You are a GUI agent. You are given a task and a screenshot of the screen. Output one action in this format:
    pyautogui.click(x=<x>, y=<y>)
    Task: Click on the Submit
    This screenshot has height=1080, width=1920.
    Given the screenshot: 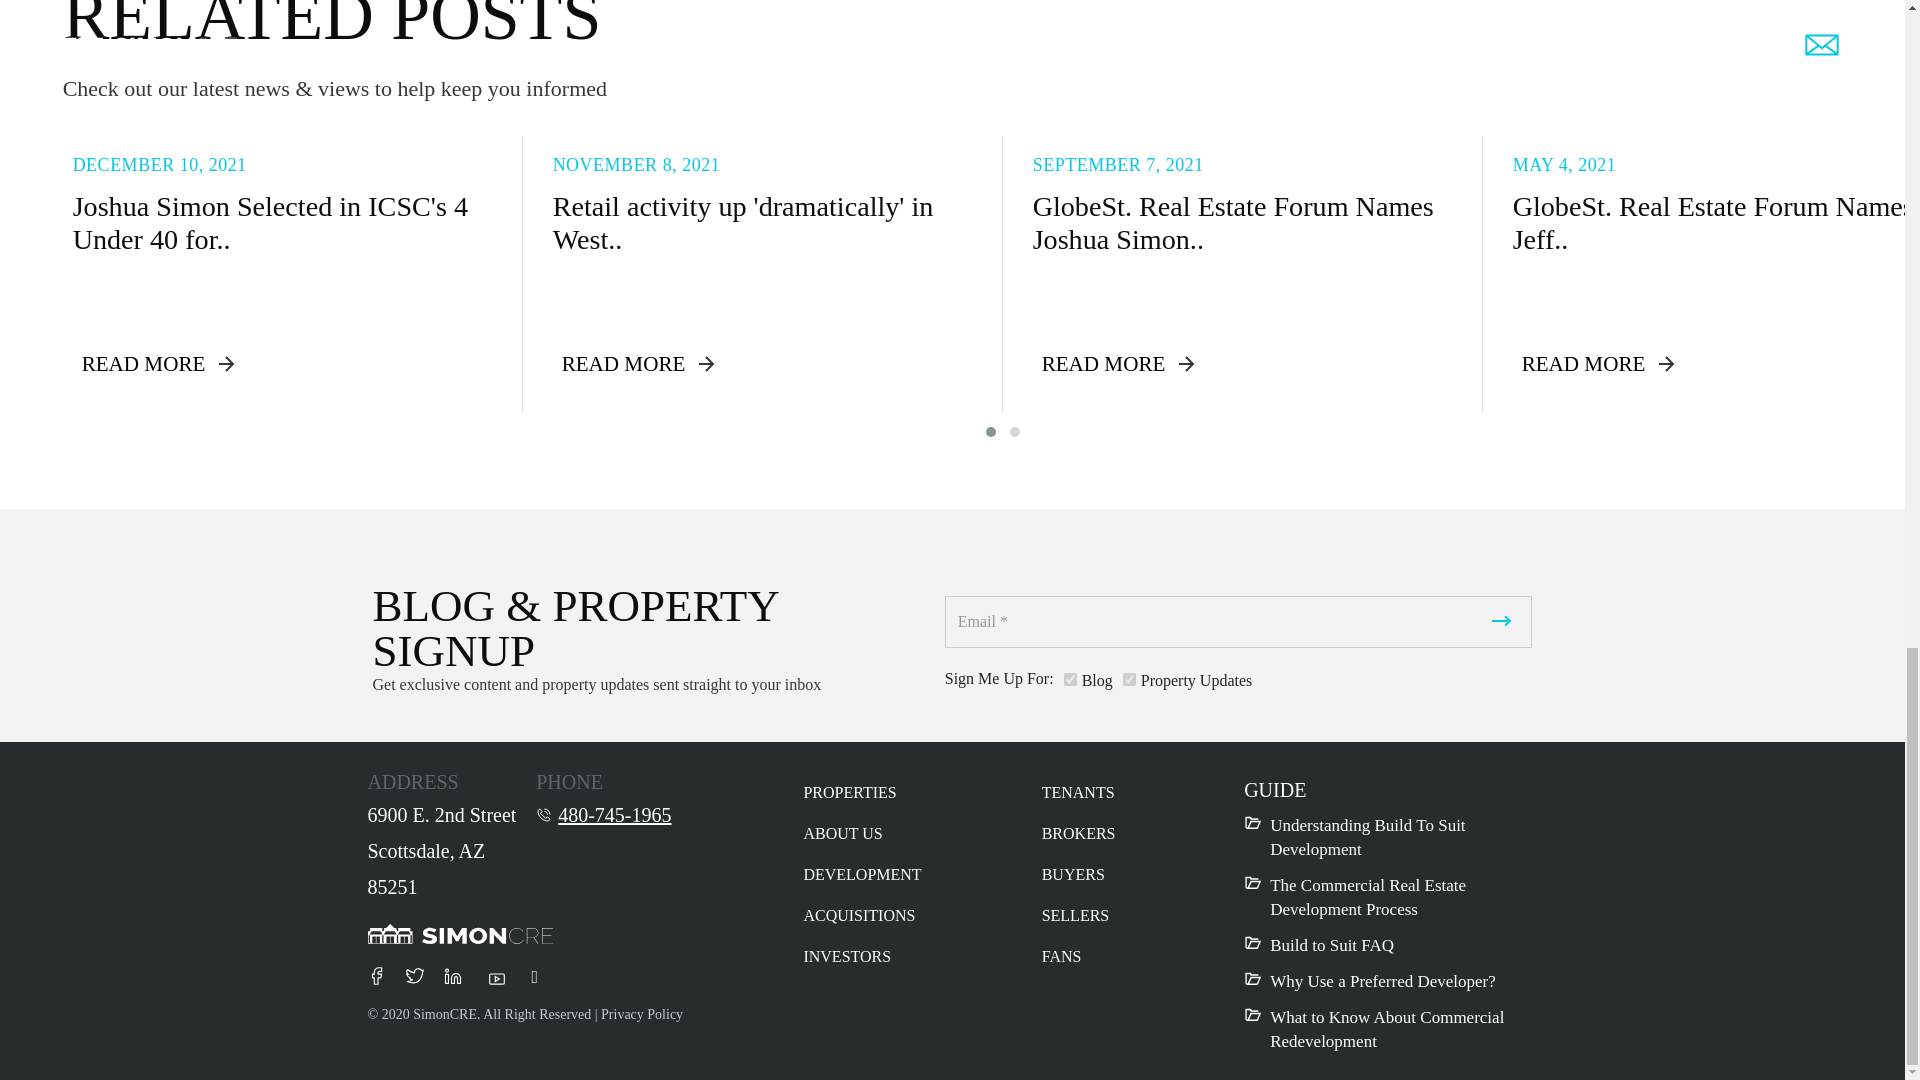 What is the action you would take?
    pyautogui.click(x=1502, y=622)
    